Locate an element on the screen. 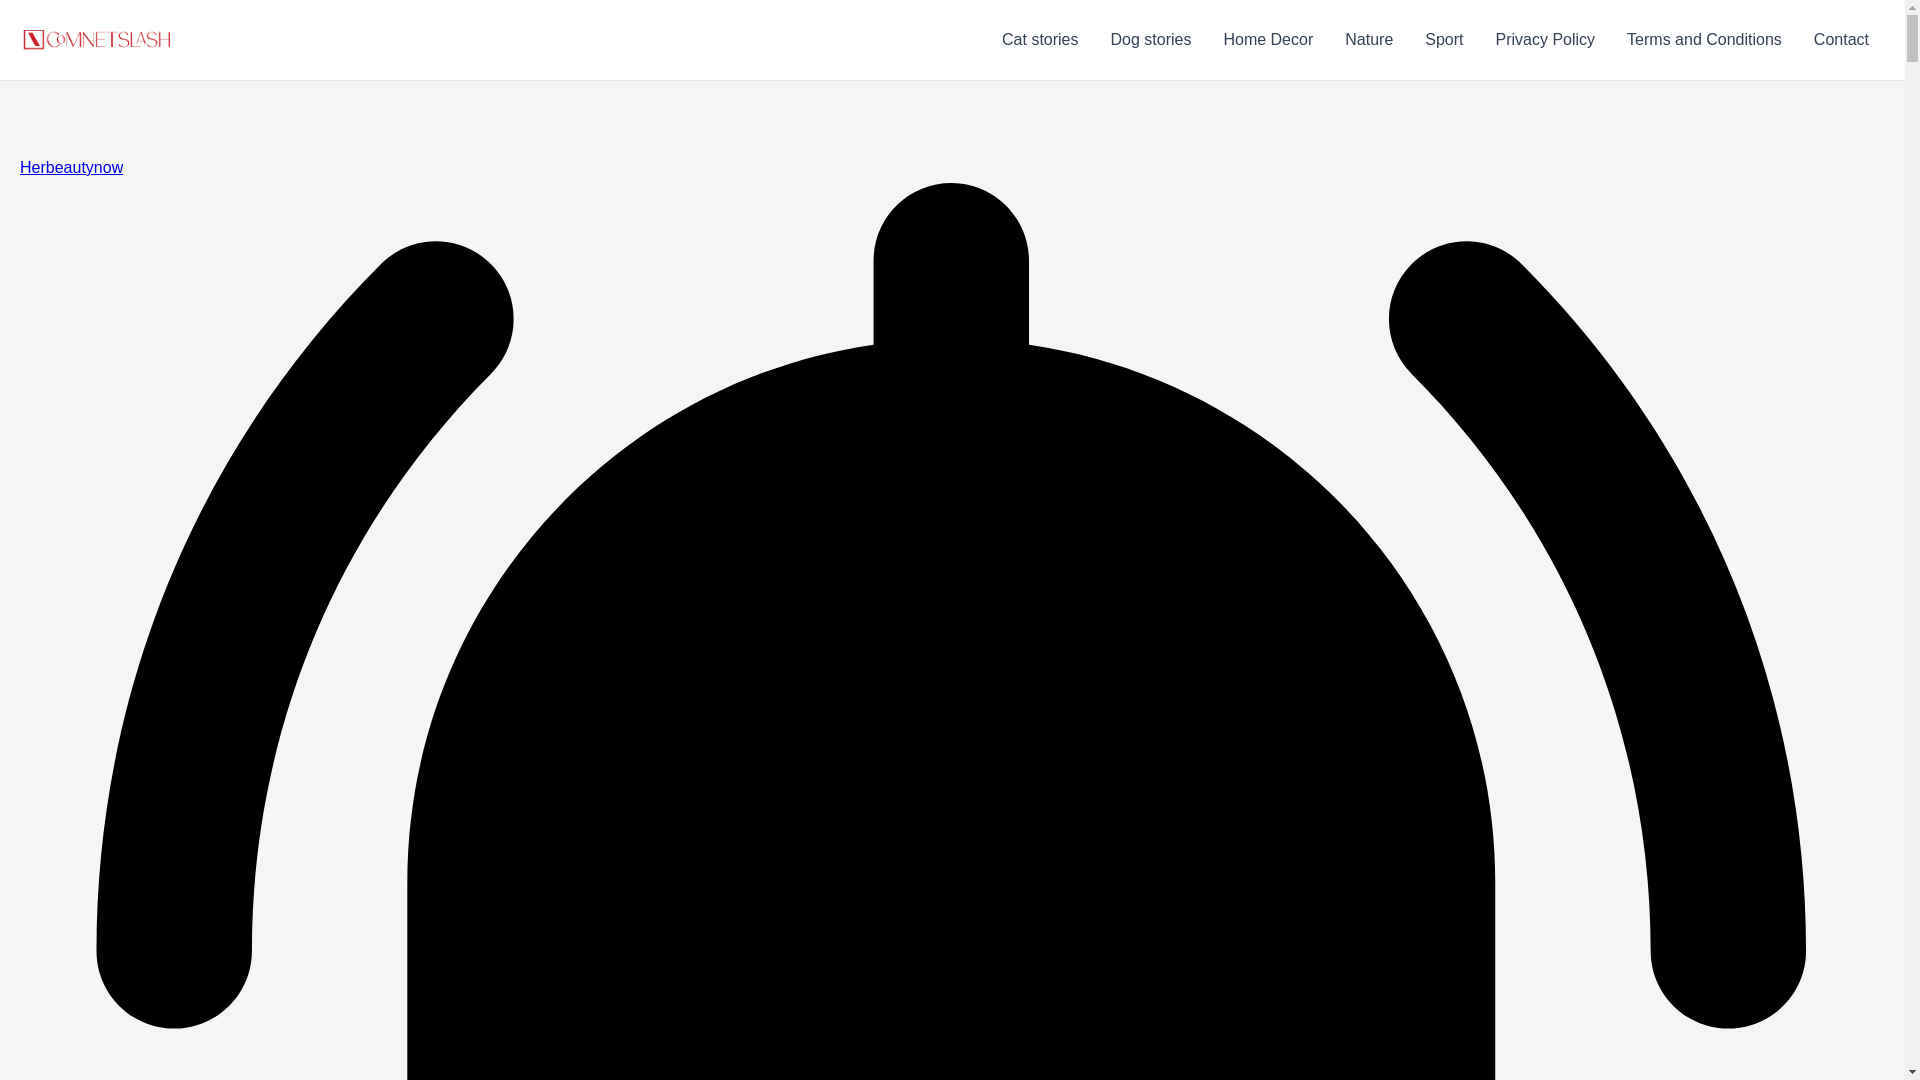  Cat stories is located at coordinates (1040, 40).